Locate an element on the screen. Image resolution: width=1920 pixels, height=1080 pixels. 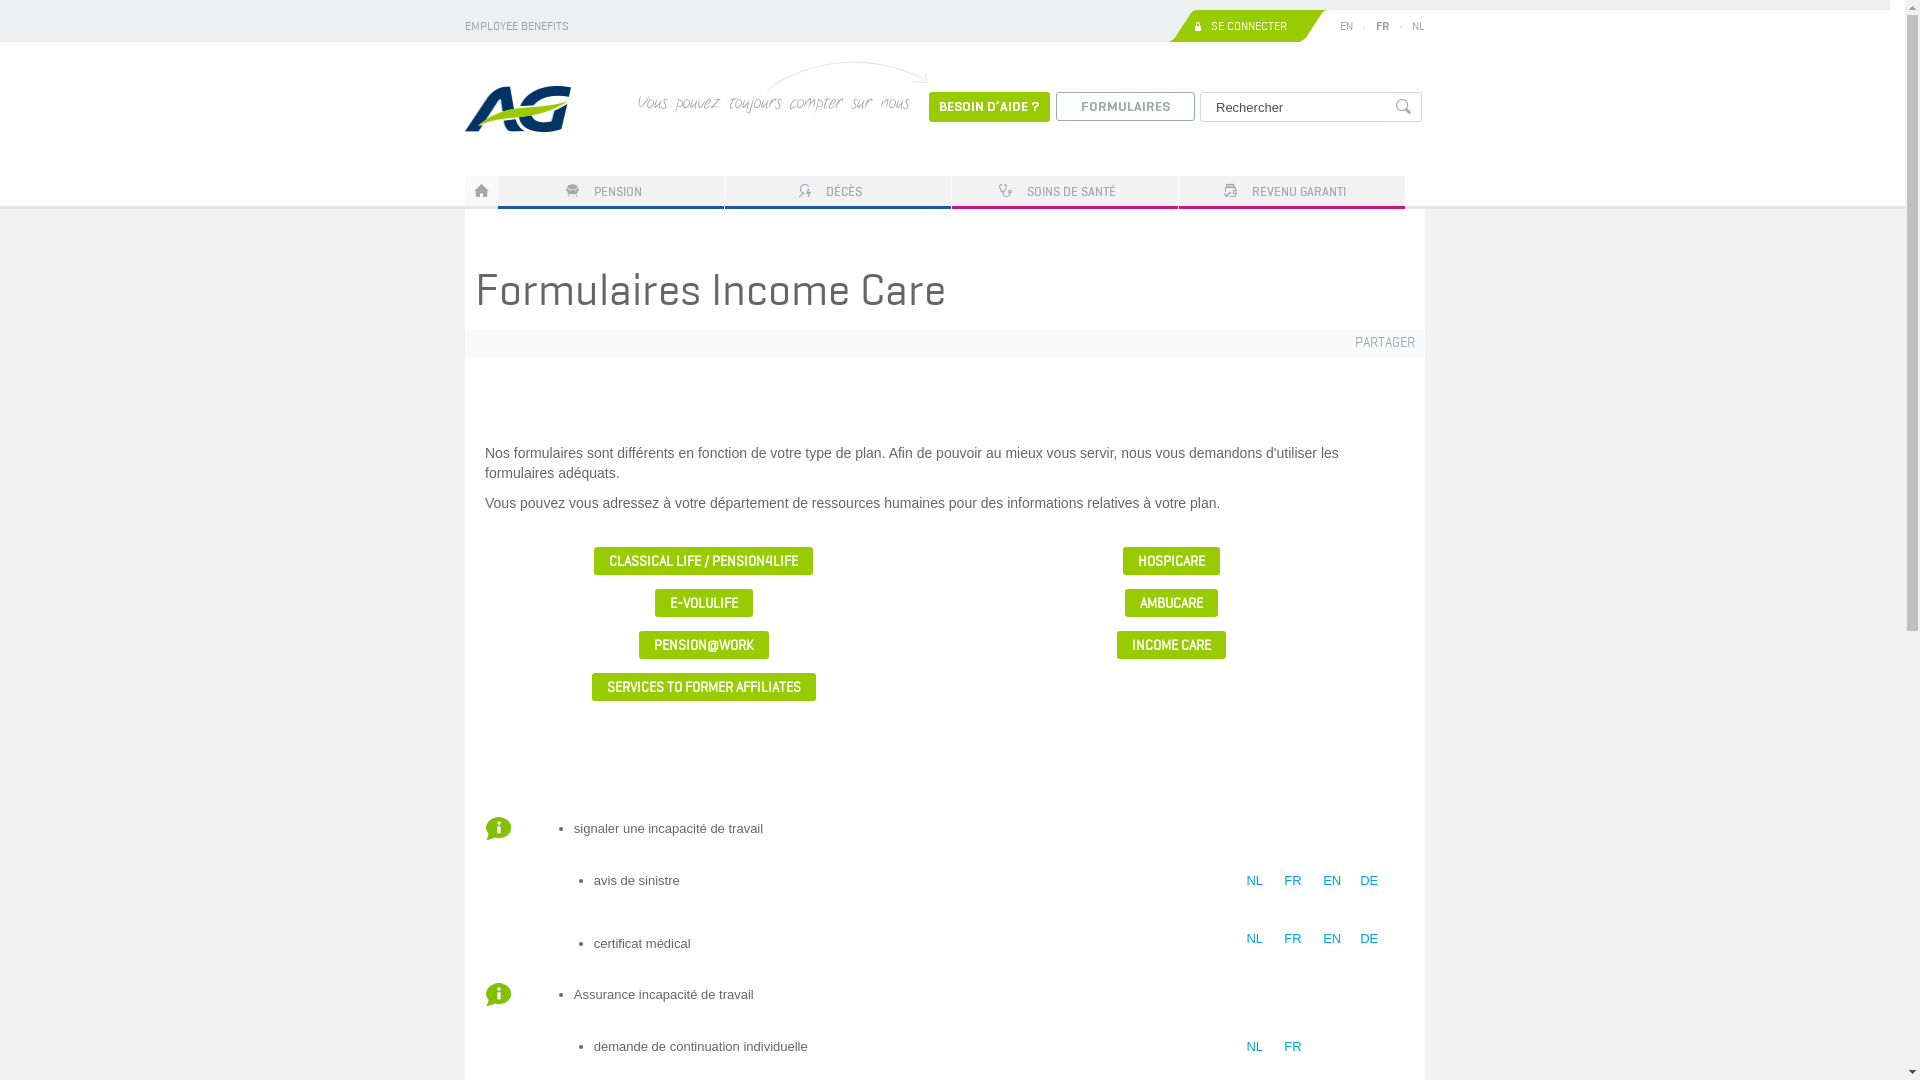
info-bubble.png is located at coordinates (498, 828).